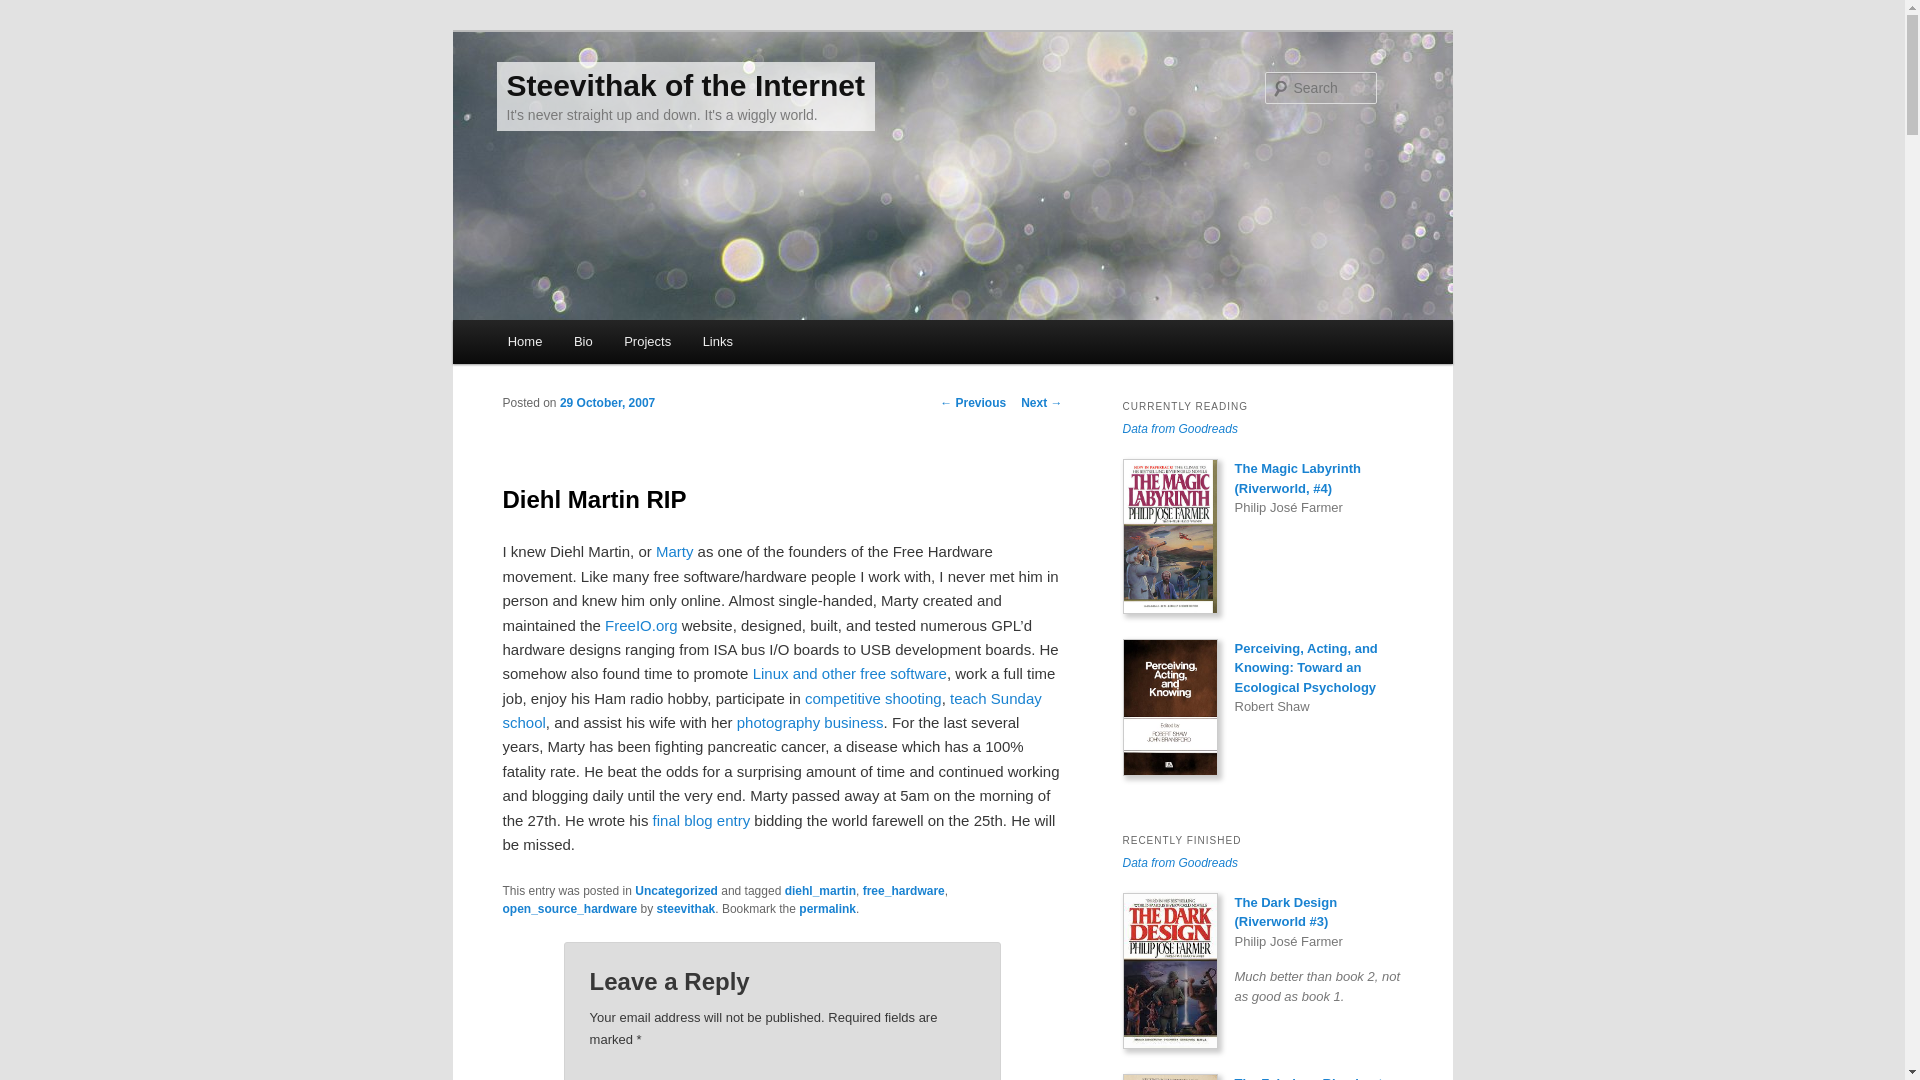  Describe the element at coordinates (607, 403) in the screenshot. I see `11:24 pm` at that location.